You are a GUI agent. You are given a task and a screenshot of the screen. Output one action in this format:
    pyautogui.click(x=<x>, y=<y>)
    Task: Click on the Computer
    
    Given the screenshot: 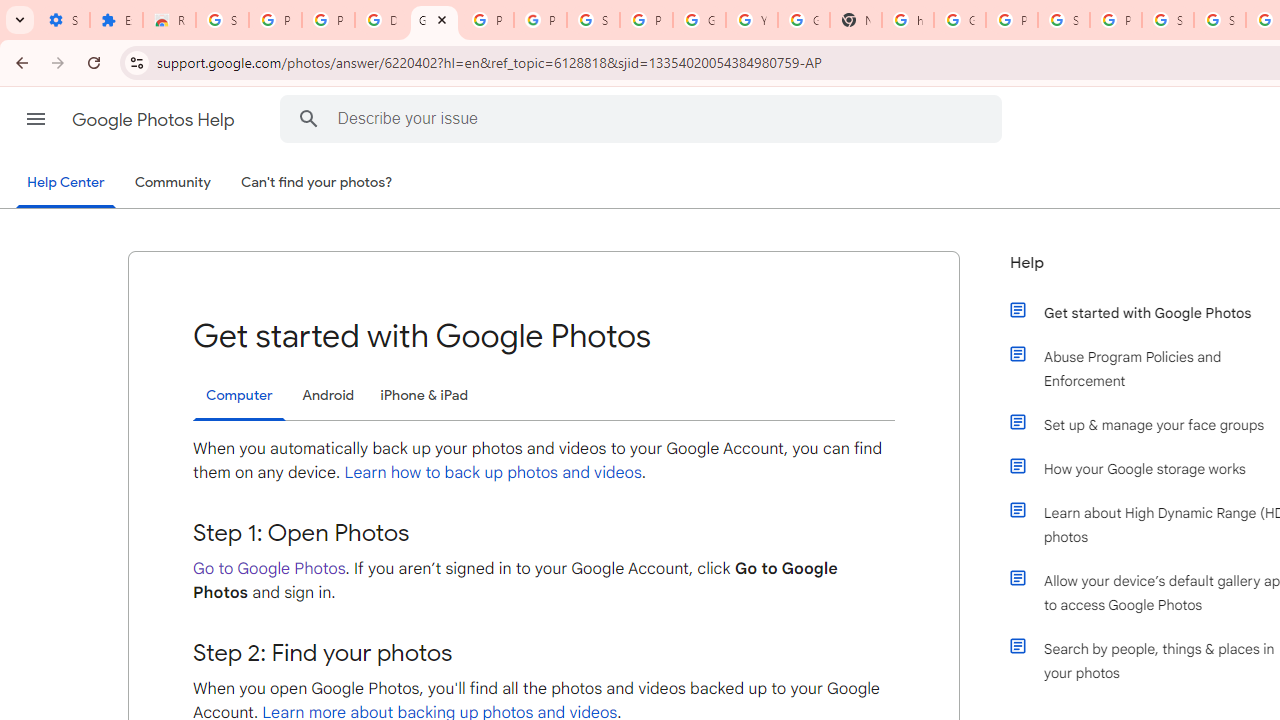 What is the action you would take?
    pyautogui.click(x=239, y=396)
    